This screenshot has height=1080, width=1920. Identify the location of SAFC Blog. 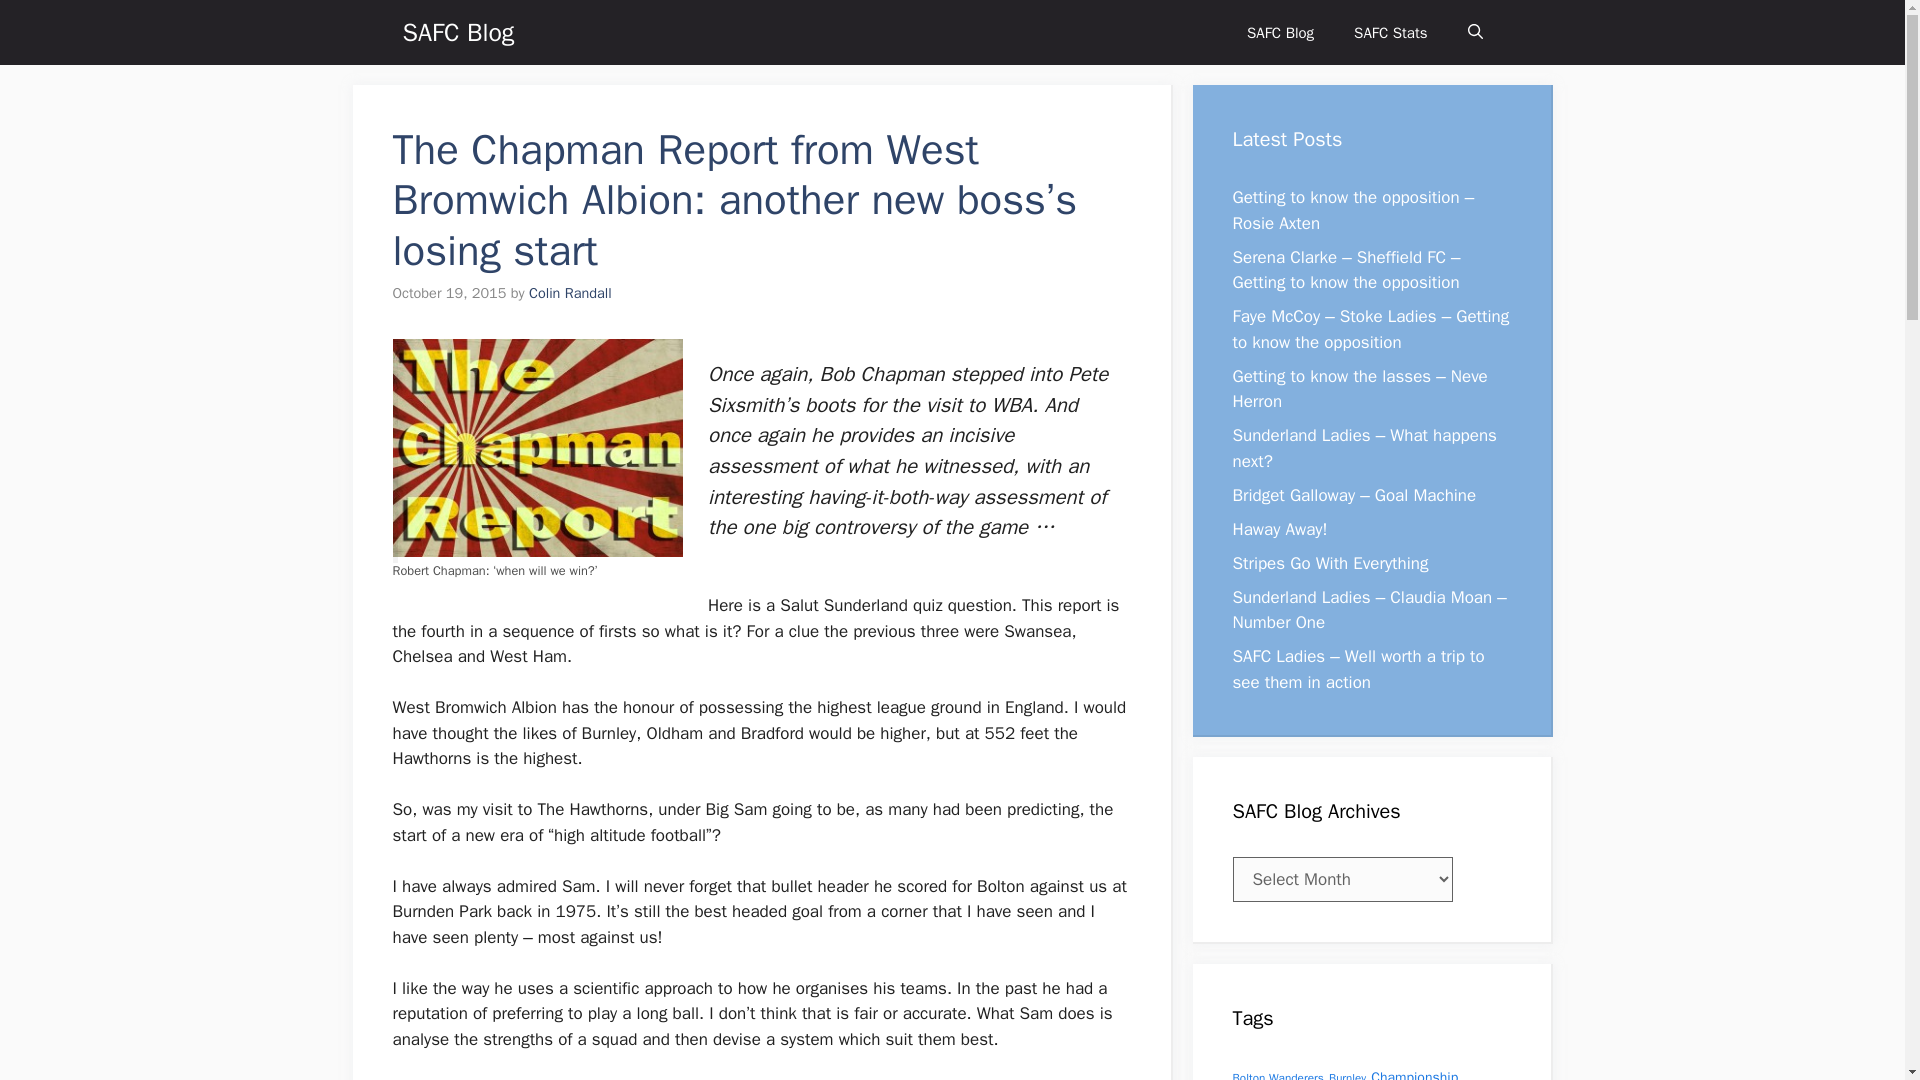
(1280, 32).